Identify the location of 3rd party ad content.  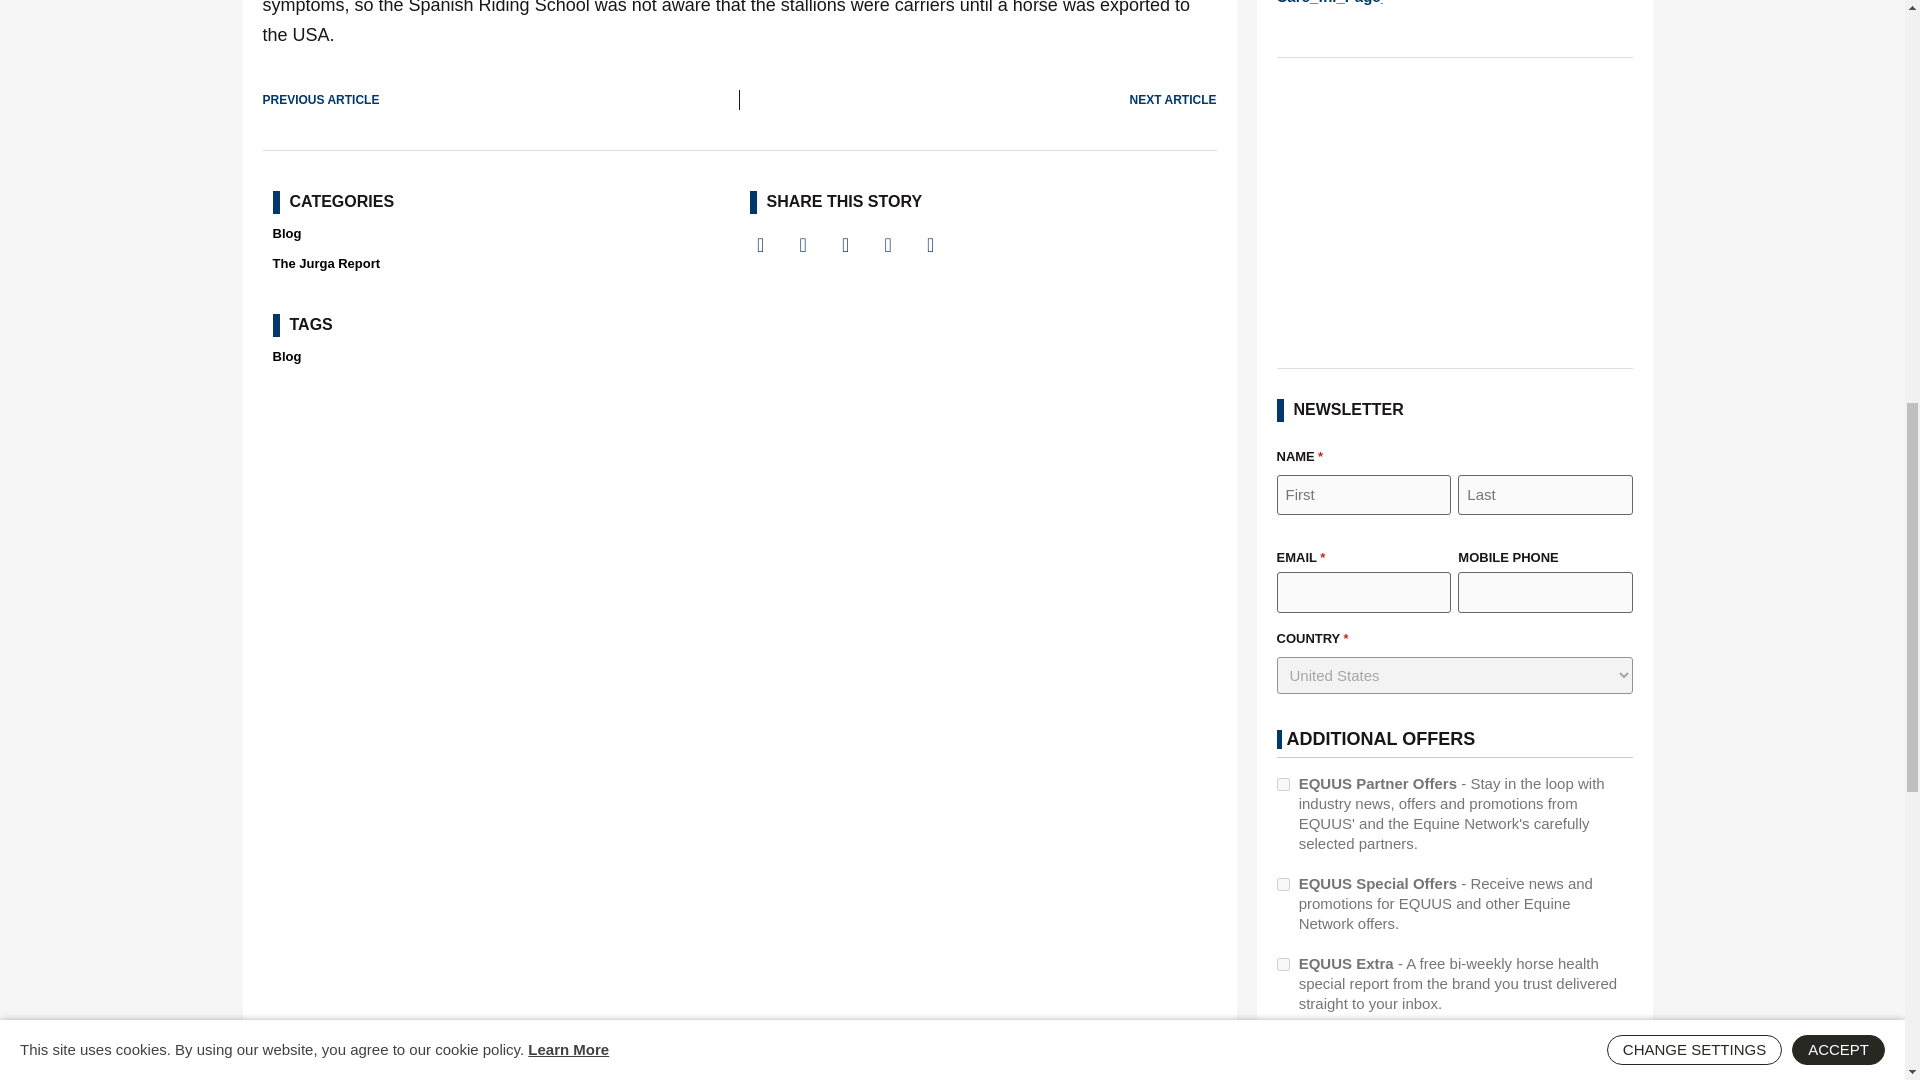
(1454, 212).